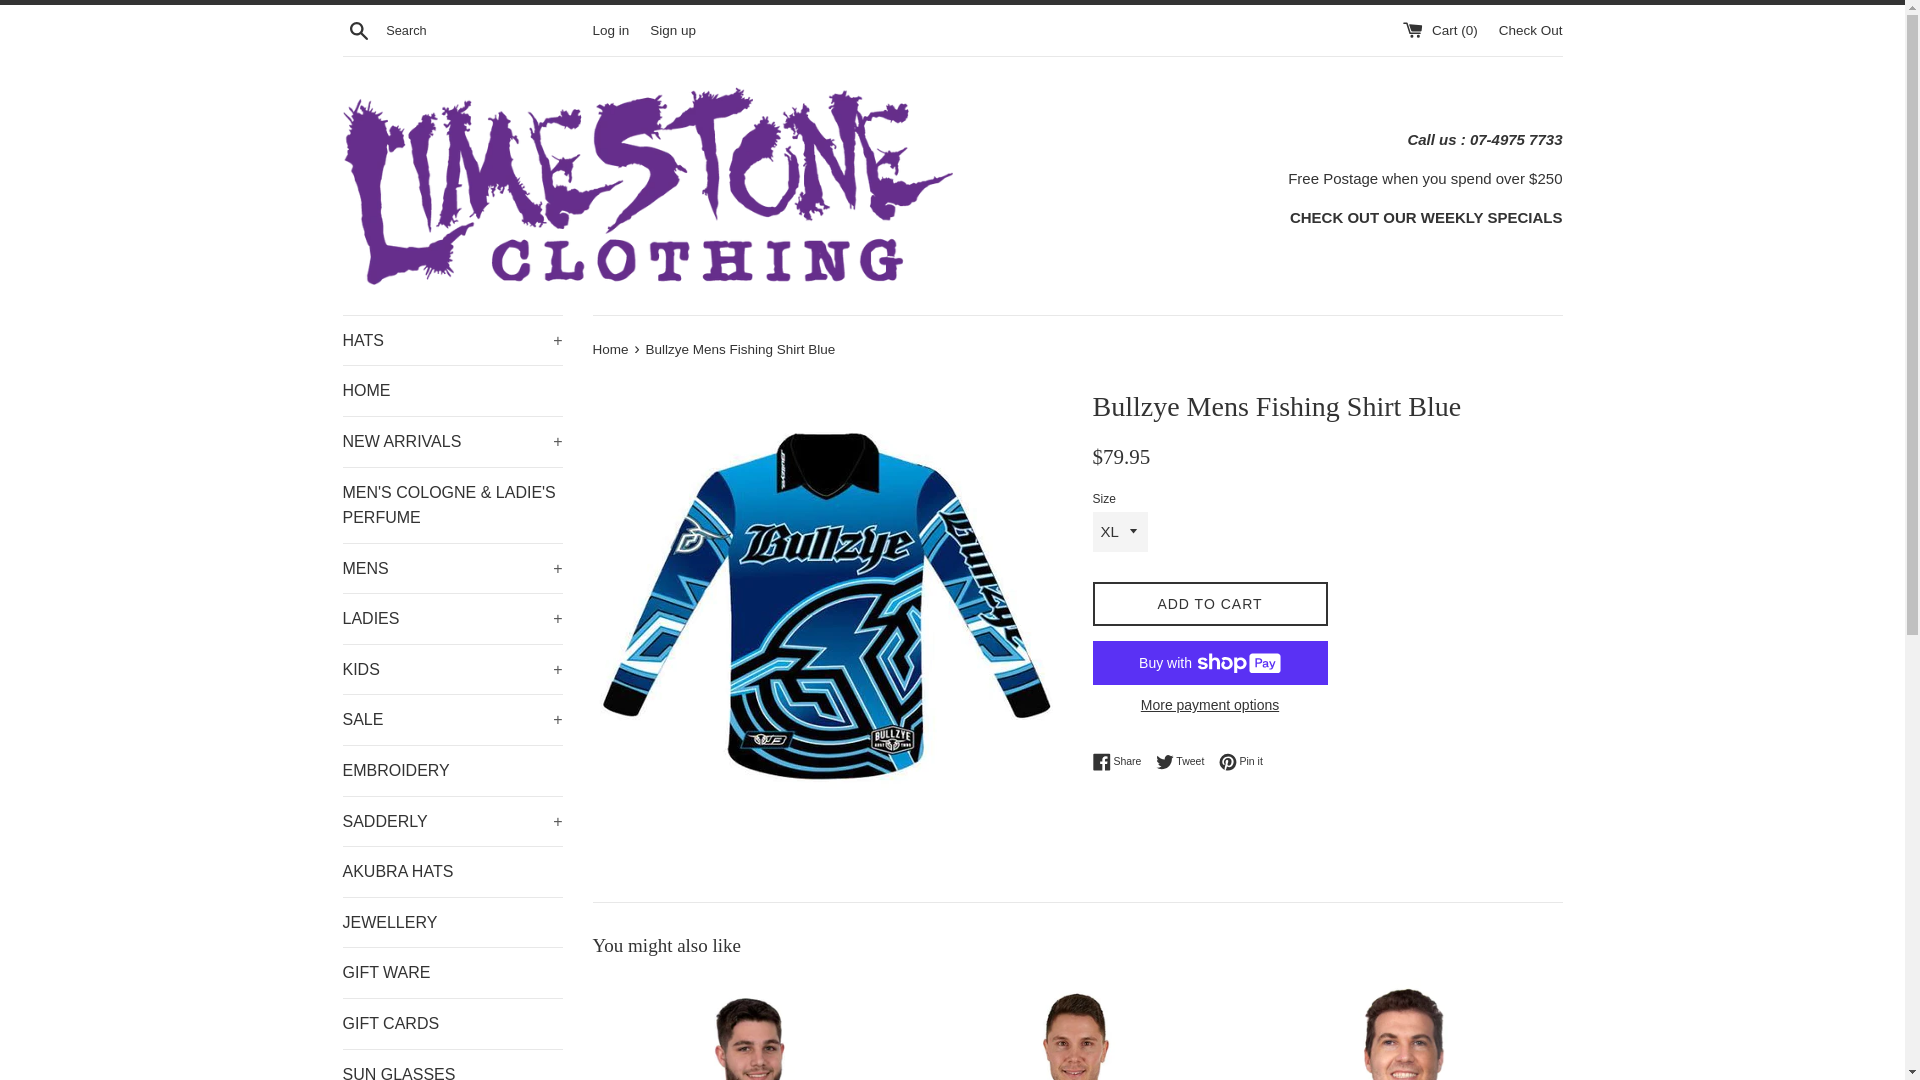  Describe the element at coordinates (452, 872) in the screenshot. I see `AKUBRA HATS` at that location.